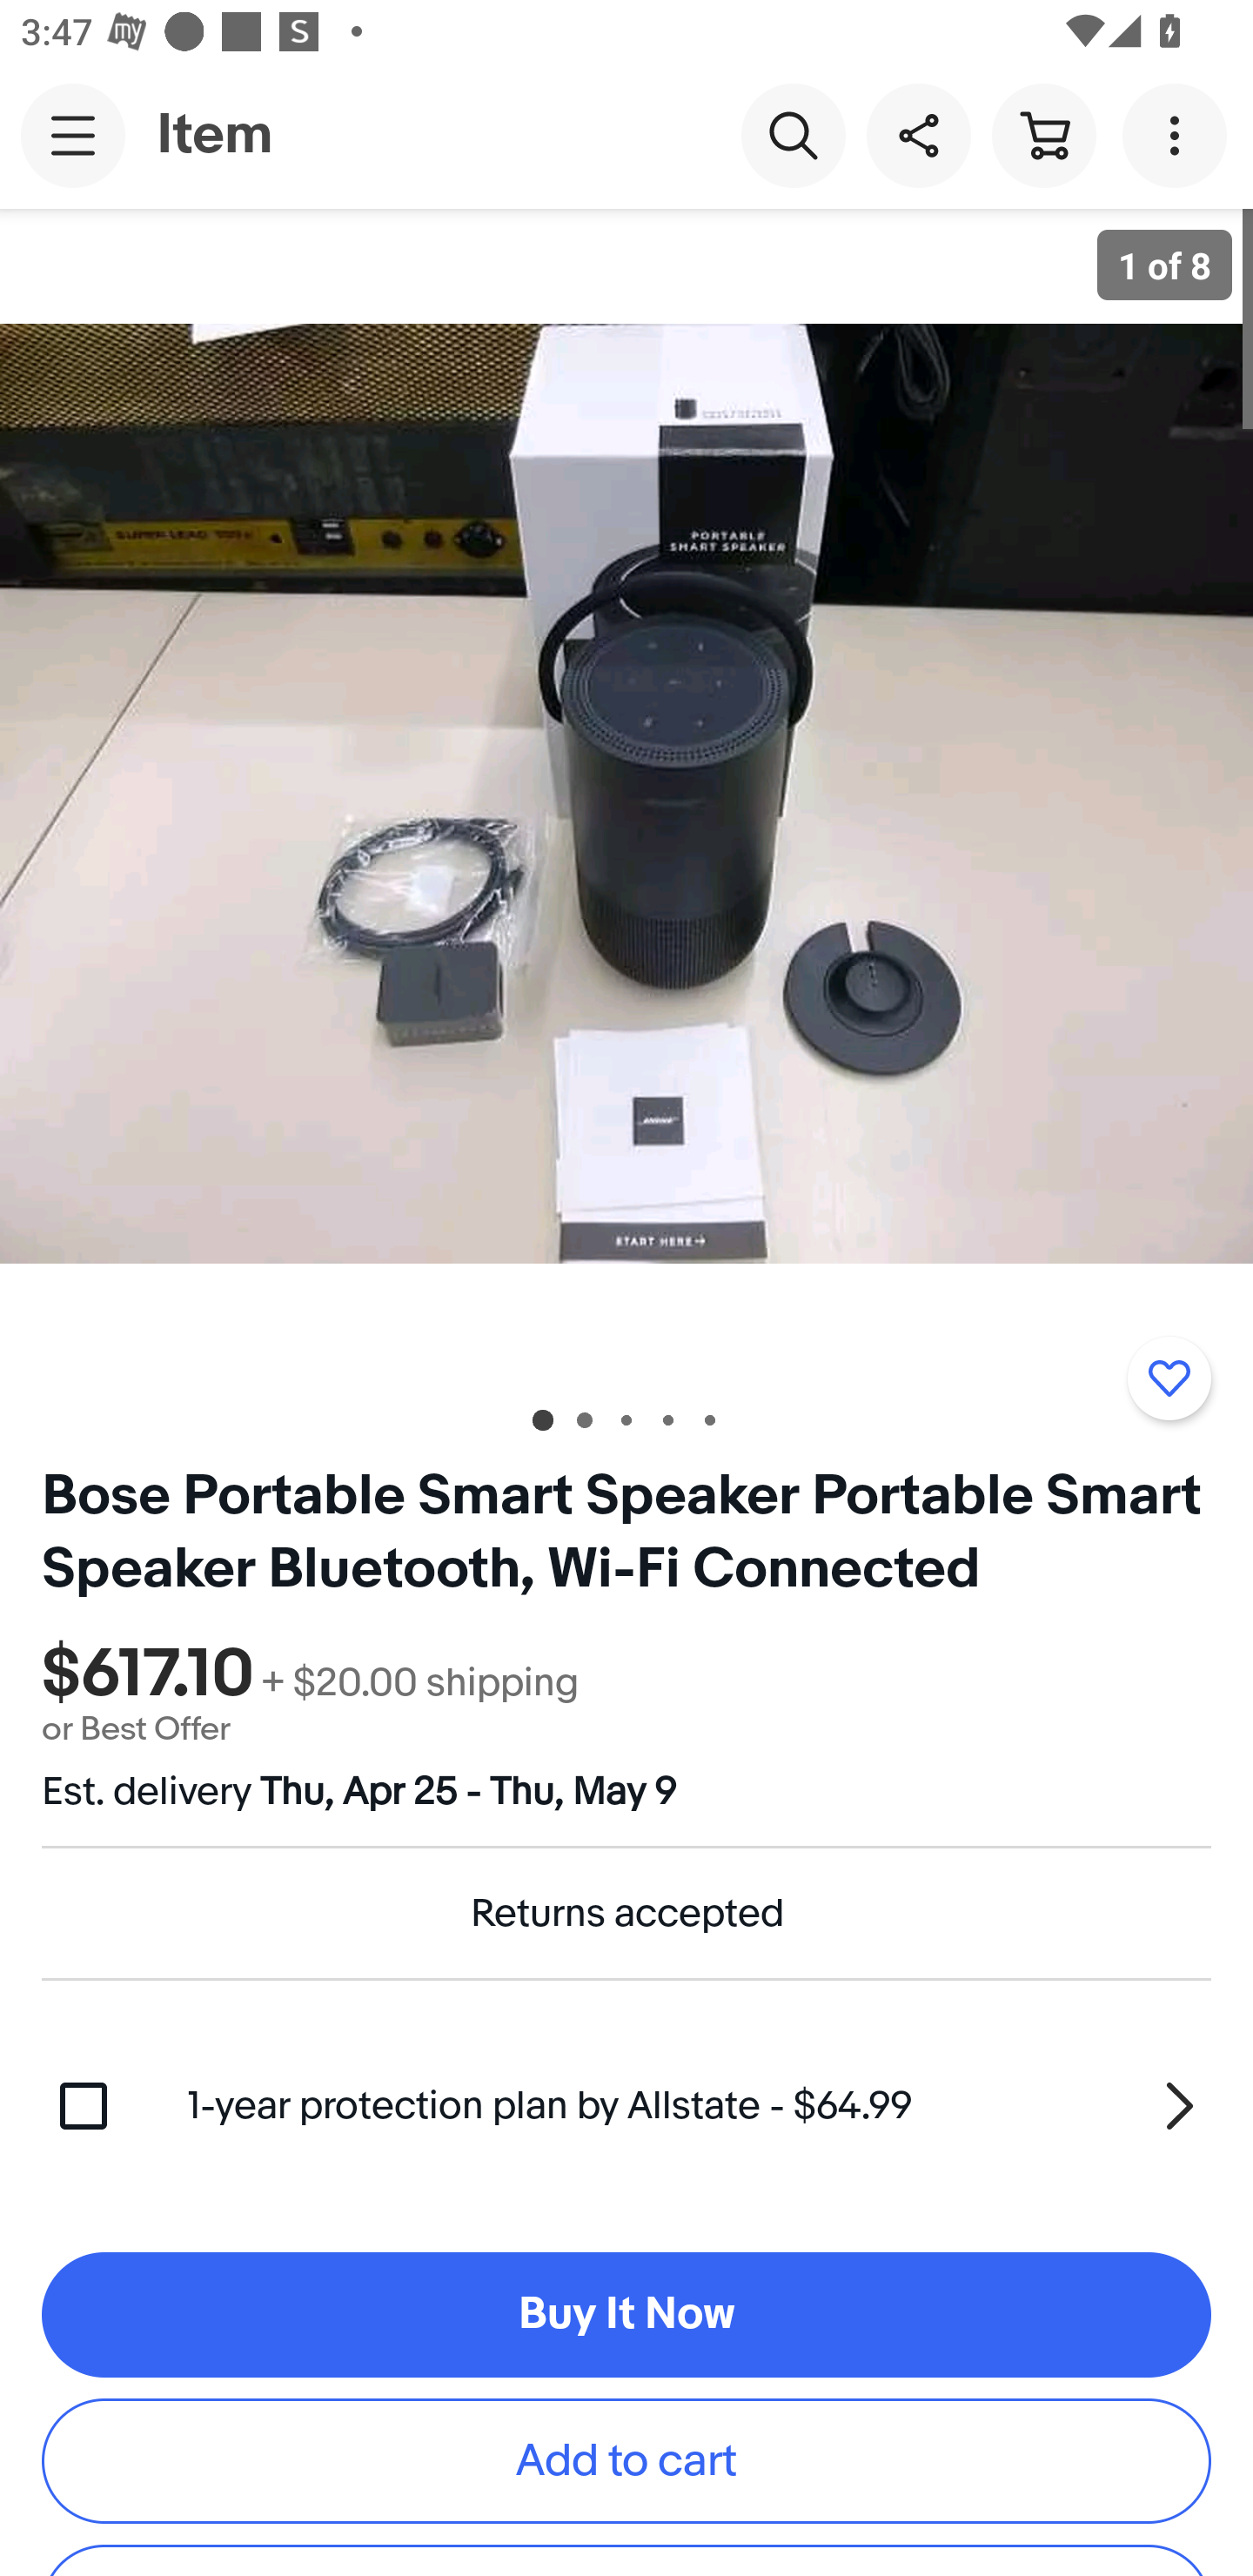  I want to click on Item image 1 of 8, so click(626, 793).